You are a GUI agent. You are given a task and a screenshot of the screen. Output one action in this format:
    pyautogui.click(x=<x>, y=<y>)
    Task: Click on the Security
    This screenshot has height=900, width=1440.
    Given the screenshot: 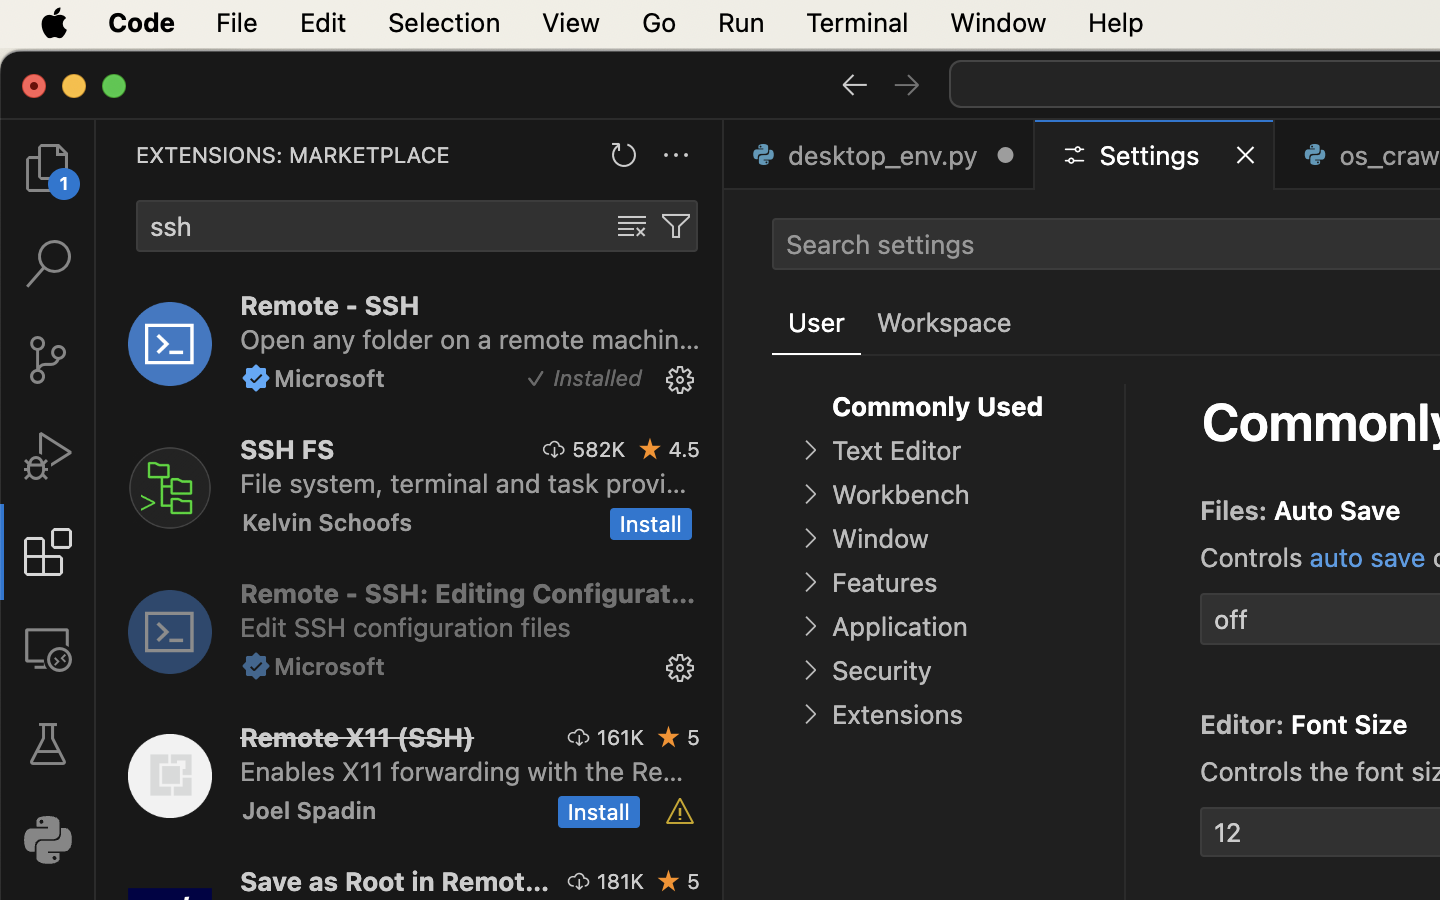 What is the action you would take?
    pyautogui.click(x=882, y=671)
    